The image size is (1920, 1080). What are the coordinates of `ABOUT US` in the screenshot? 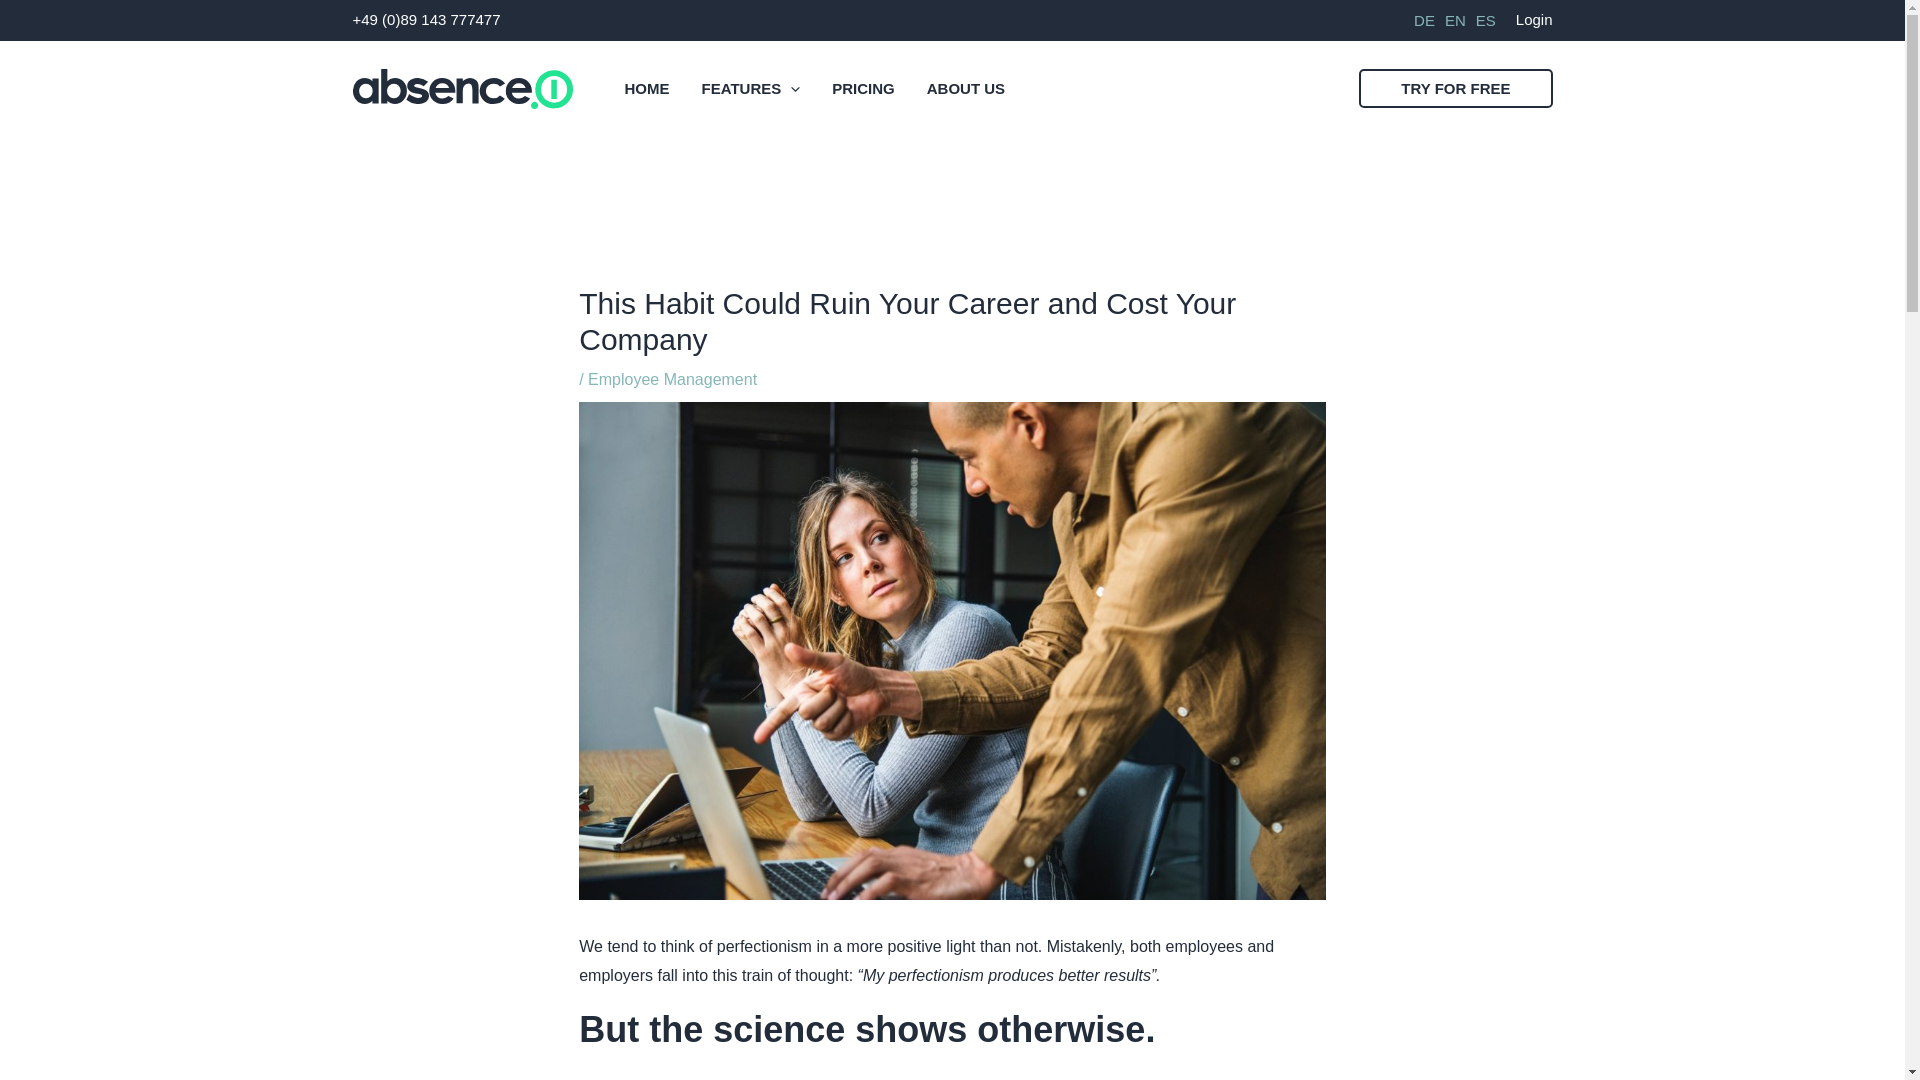 It's located at (966, 89).